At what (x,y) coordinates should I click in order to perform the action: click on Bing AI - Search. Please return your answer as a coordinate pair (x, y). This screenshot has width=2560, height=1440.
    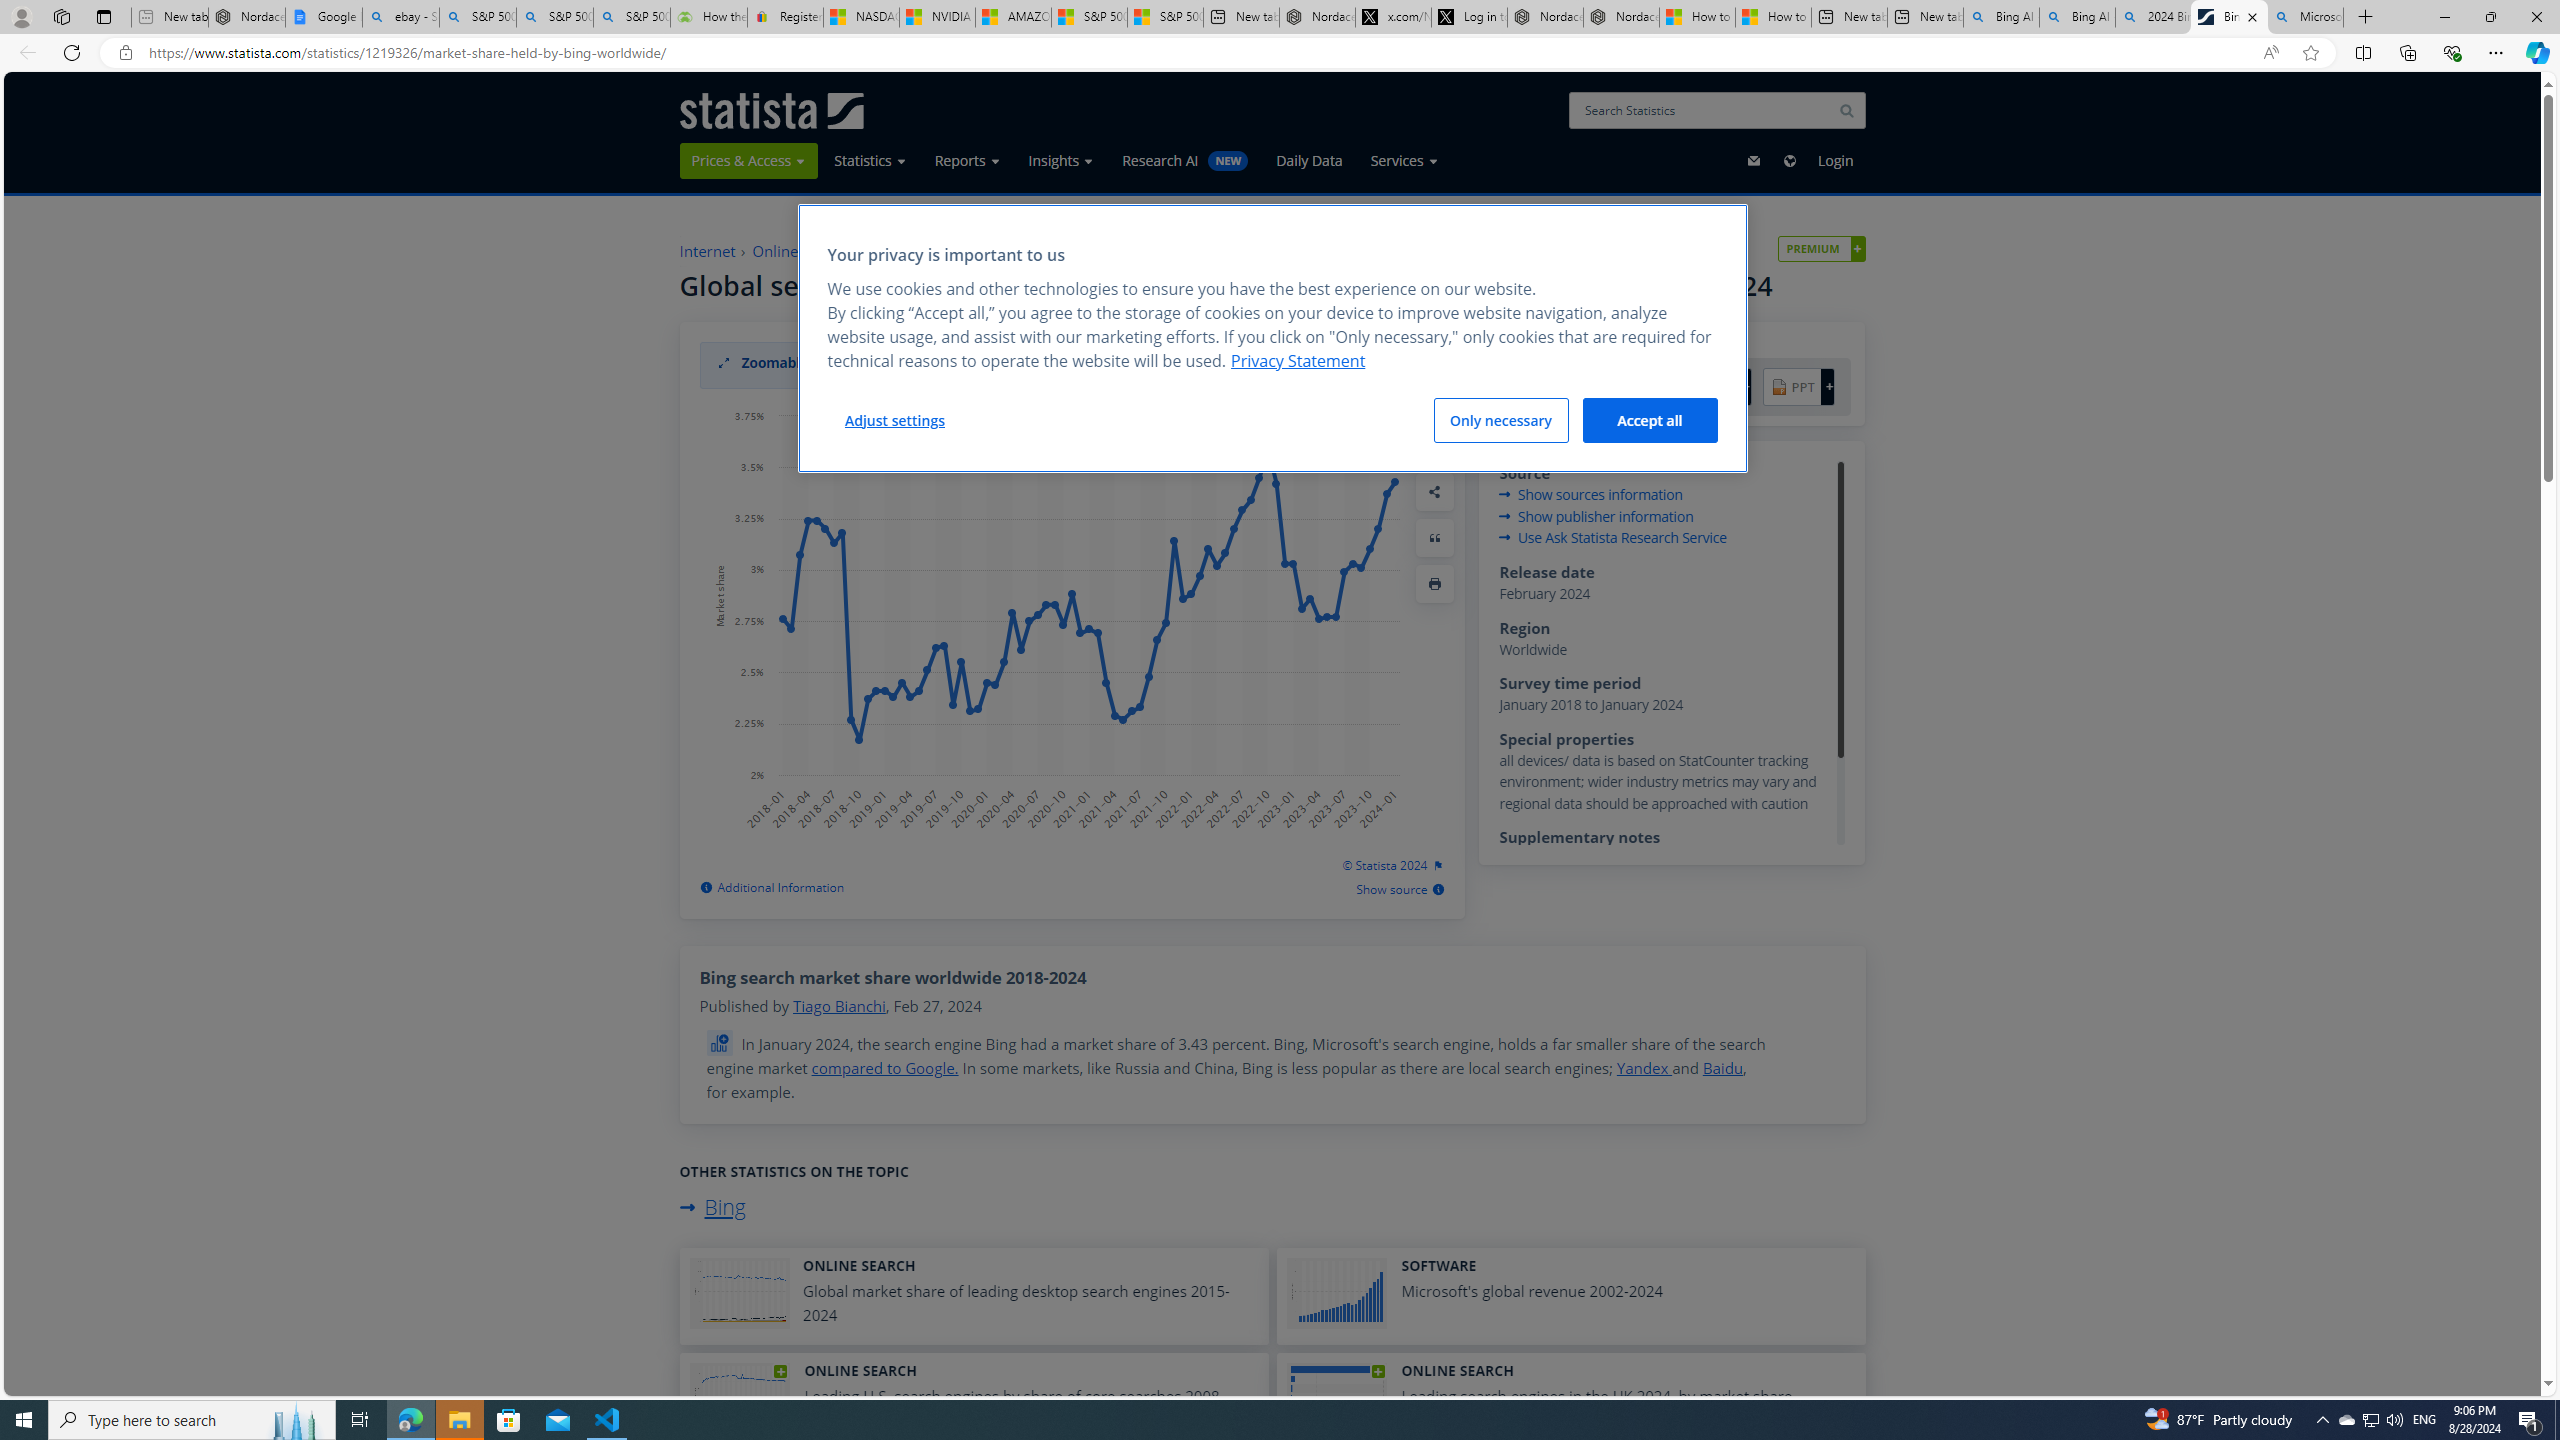
    Looking at the image, I should click on (2077, 17).